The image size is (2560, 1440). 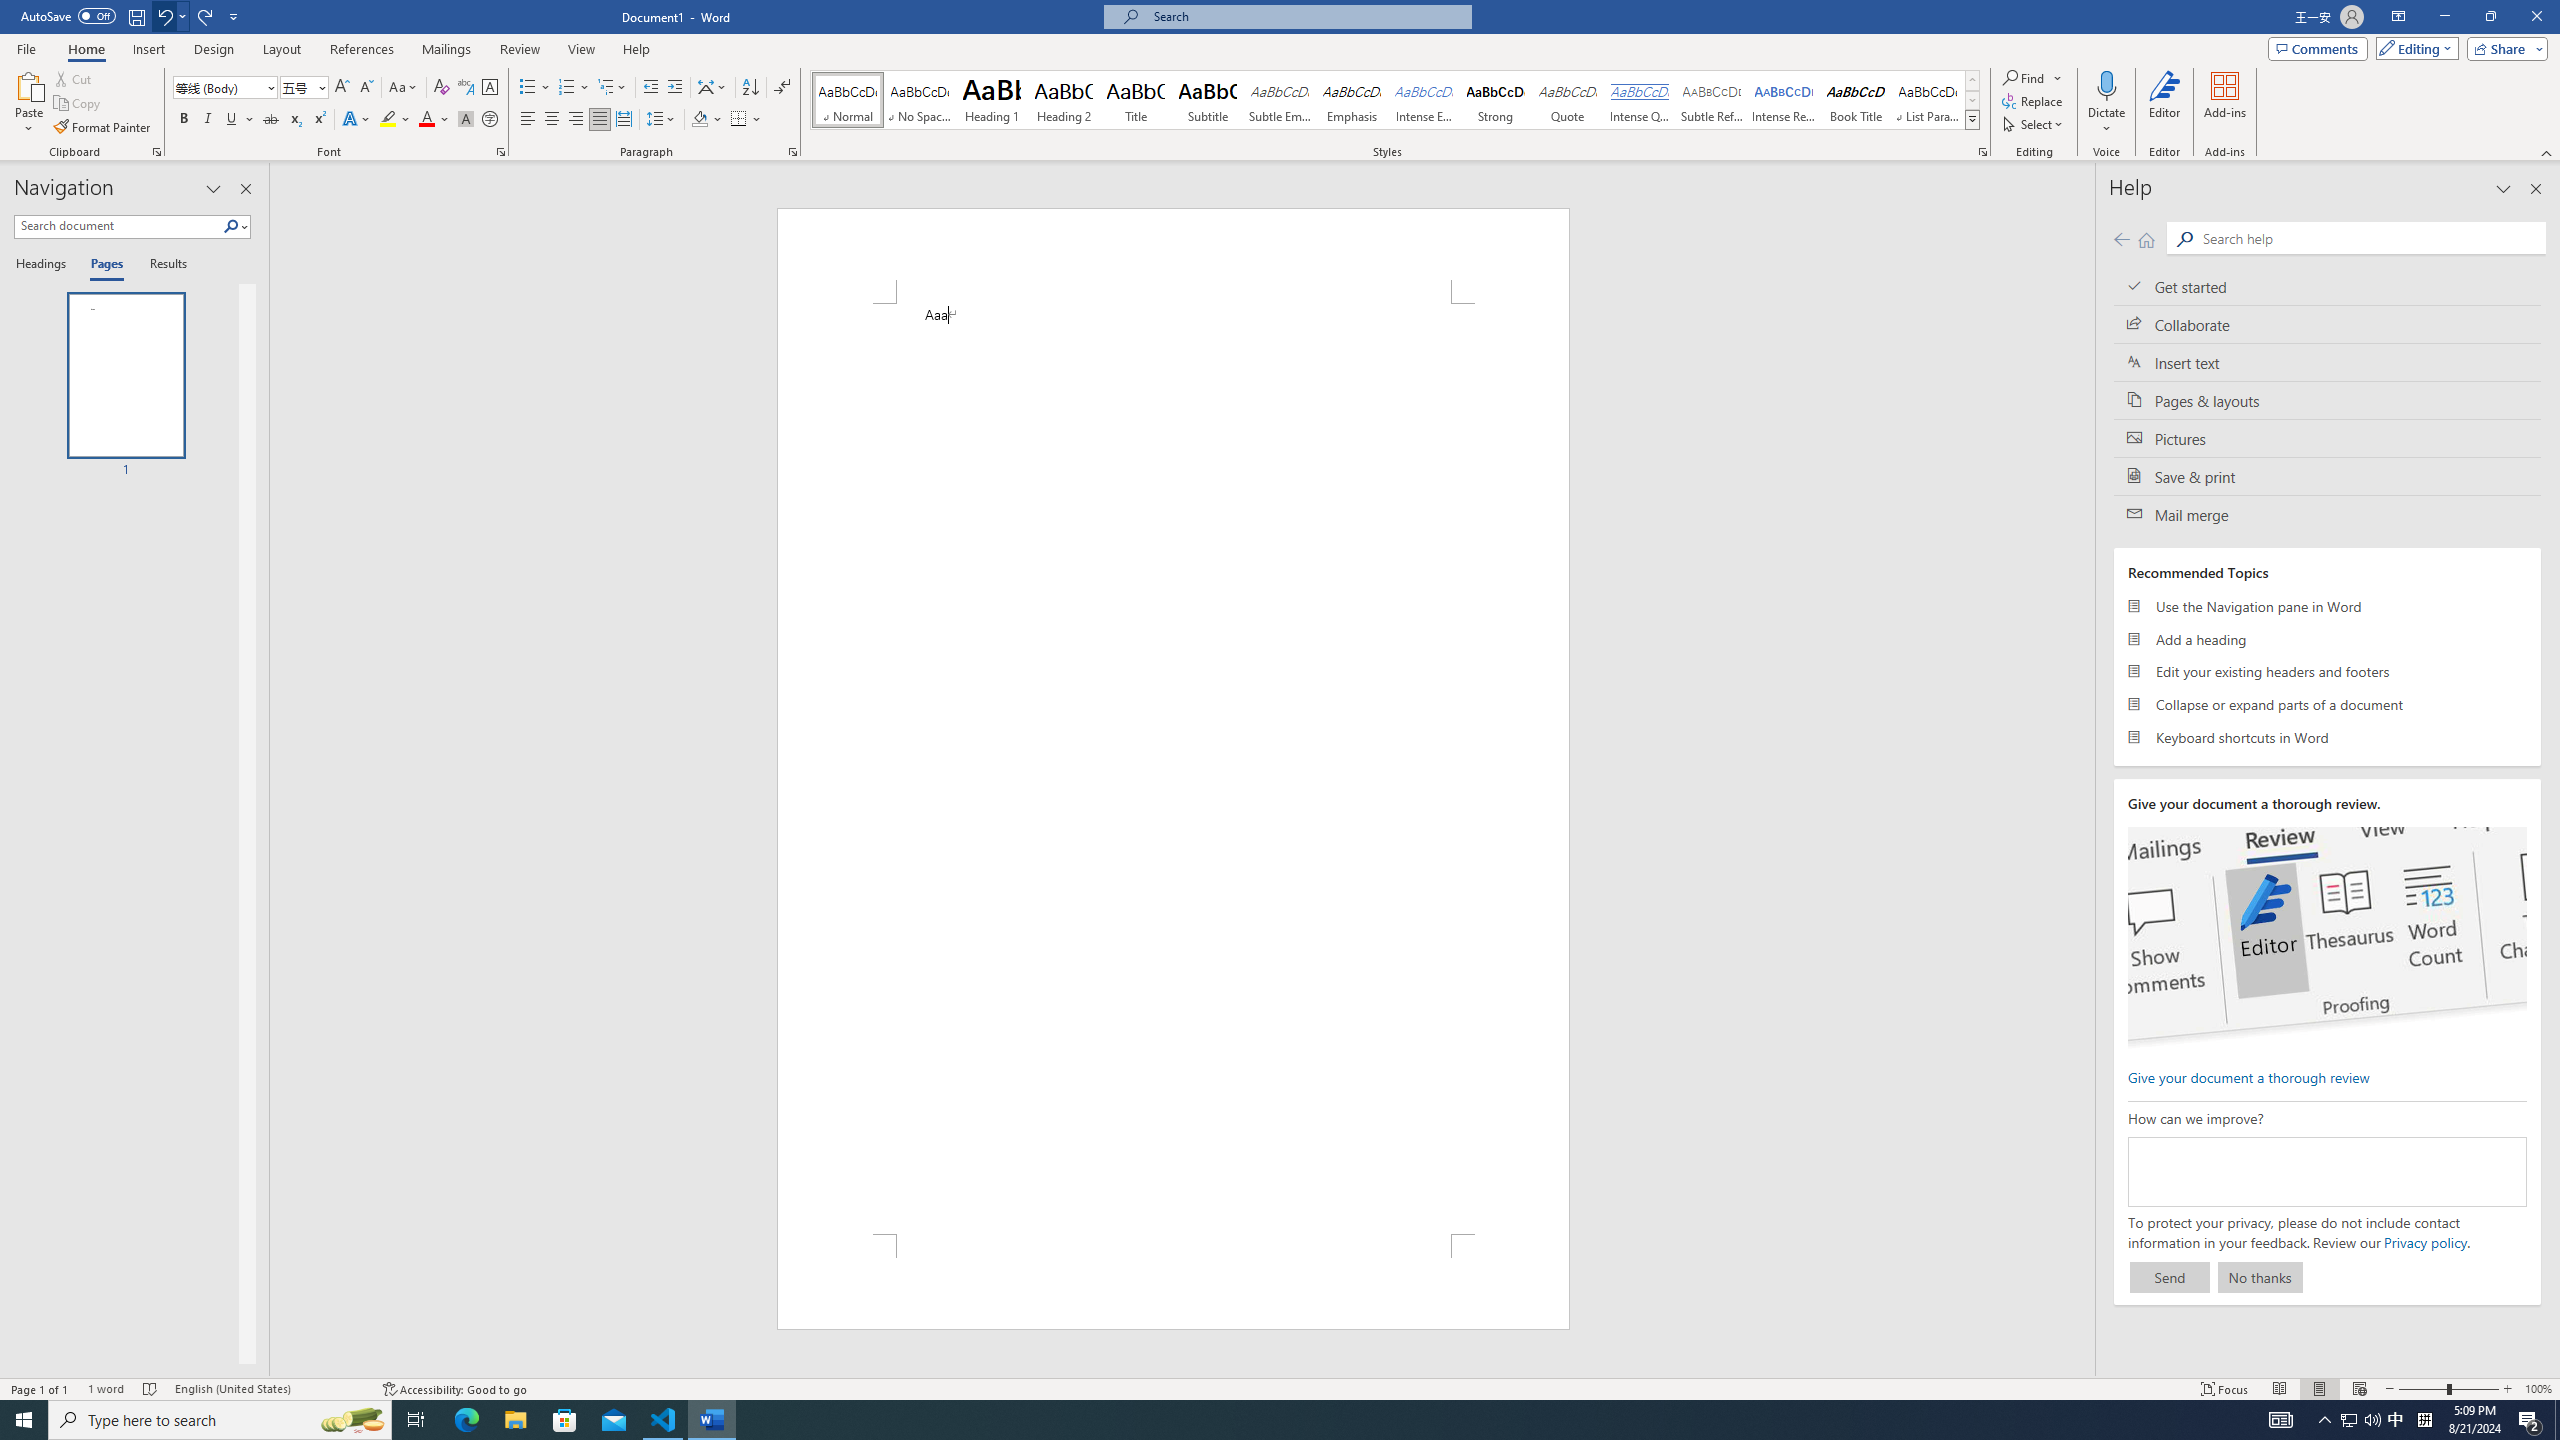 I want to click on Line and Paragraph Spacing, so click(x=662, y=120).